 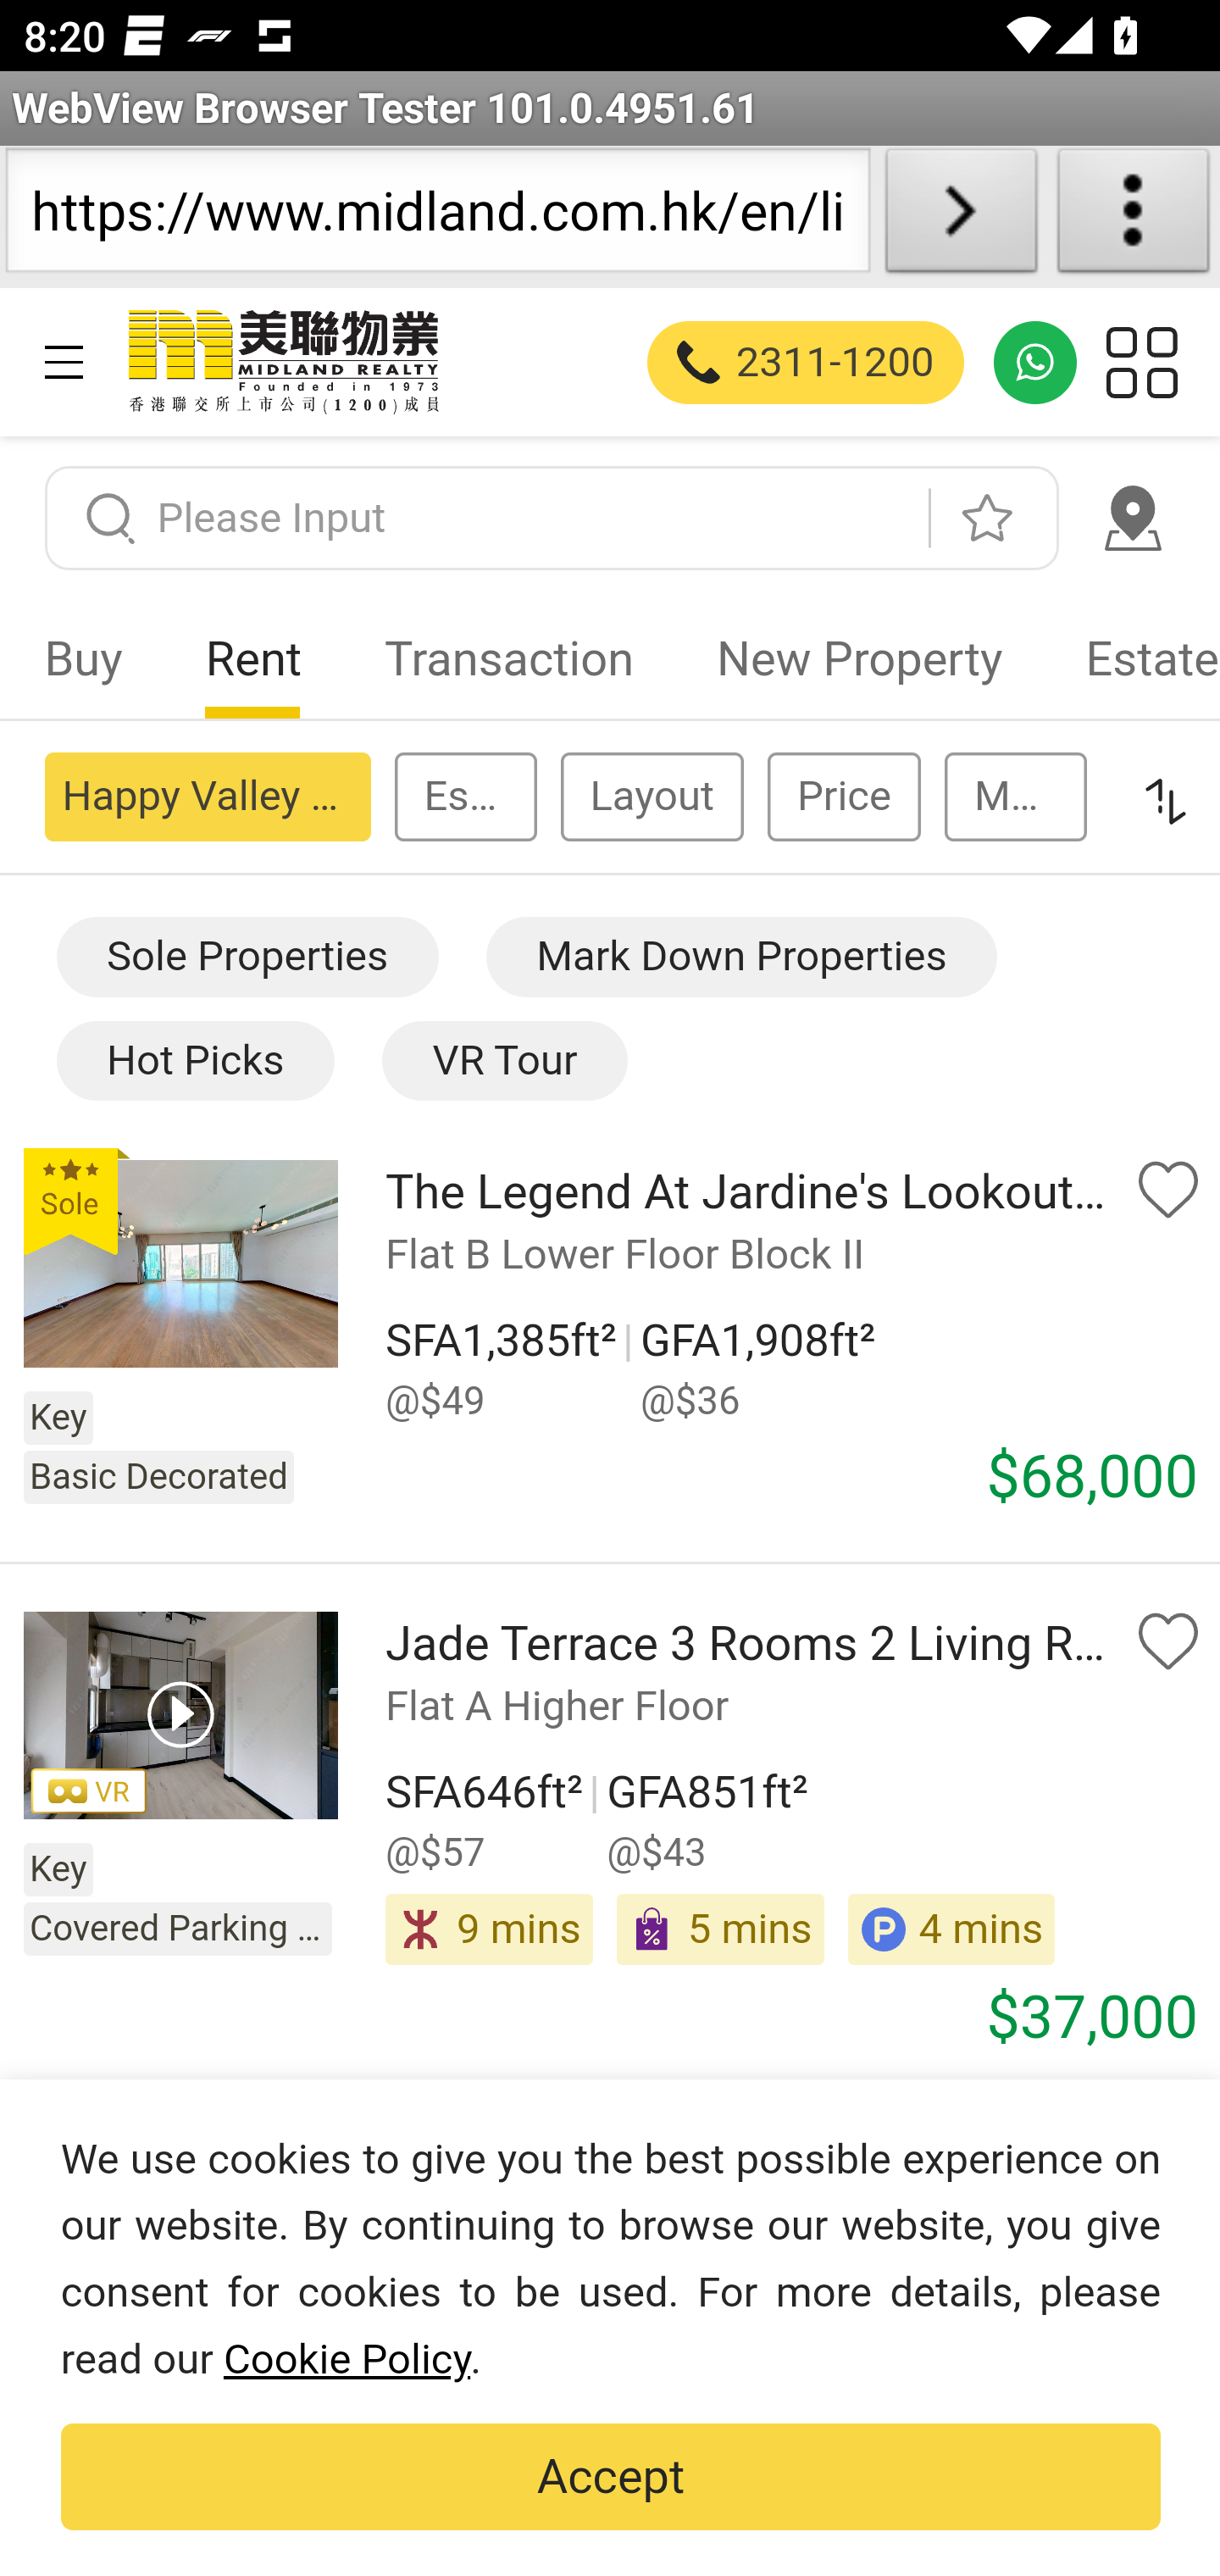 What do you see at coordinates (1132, 517) in the screenshot?
I see `Map Search` at bounding box center [1132, 517].